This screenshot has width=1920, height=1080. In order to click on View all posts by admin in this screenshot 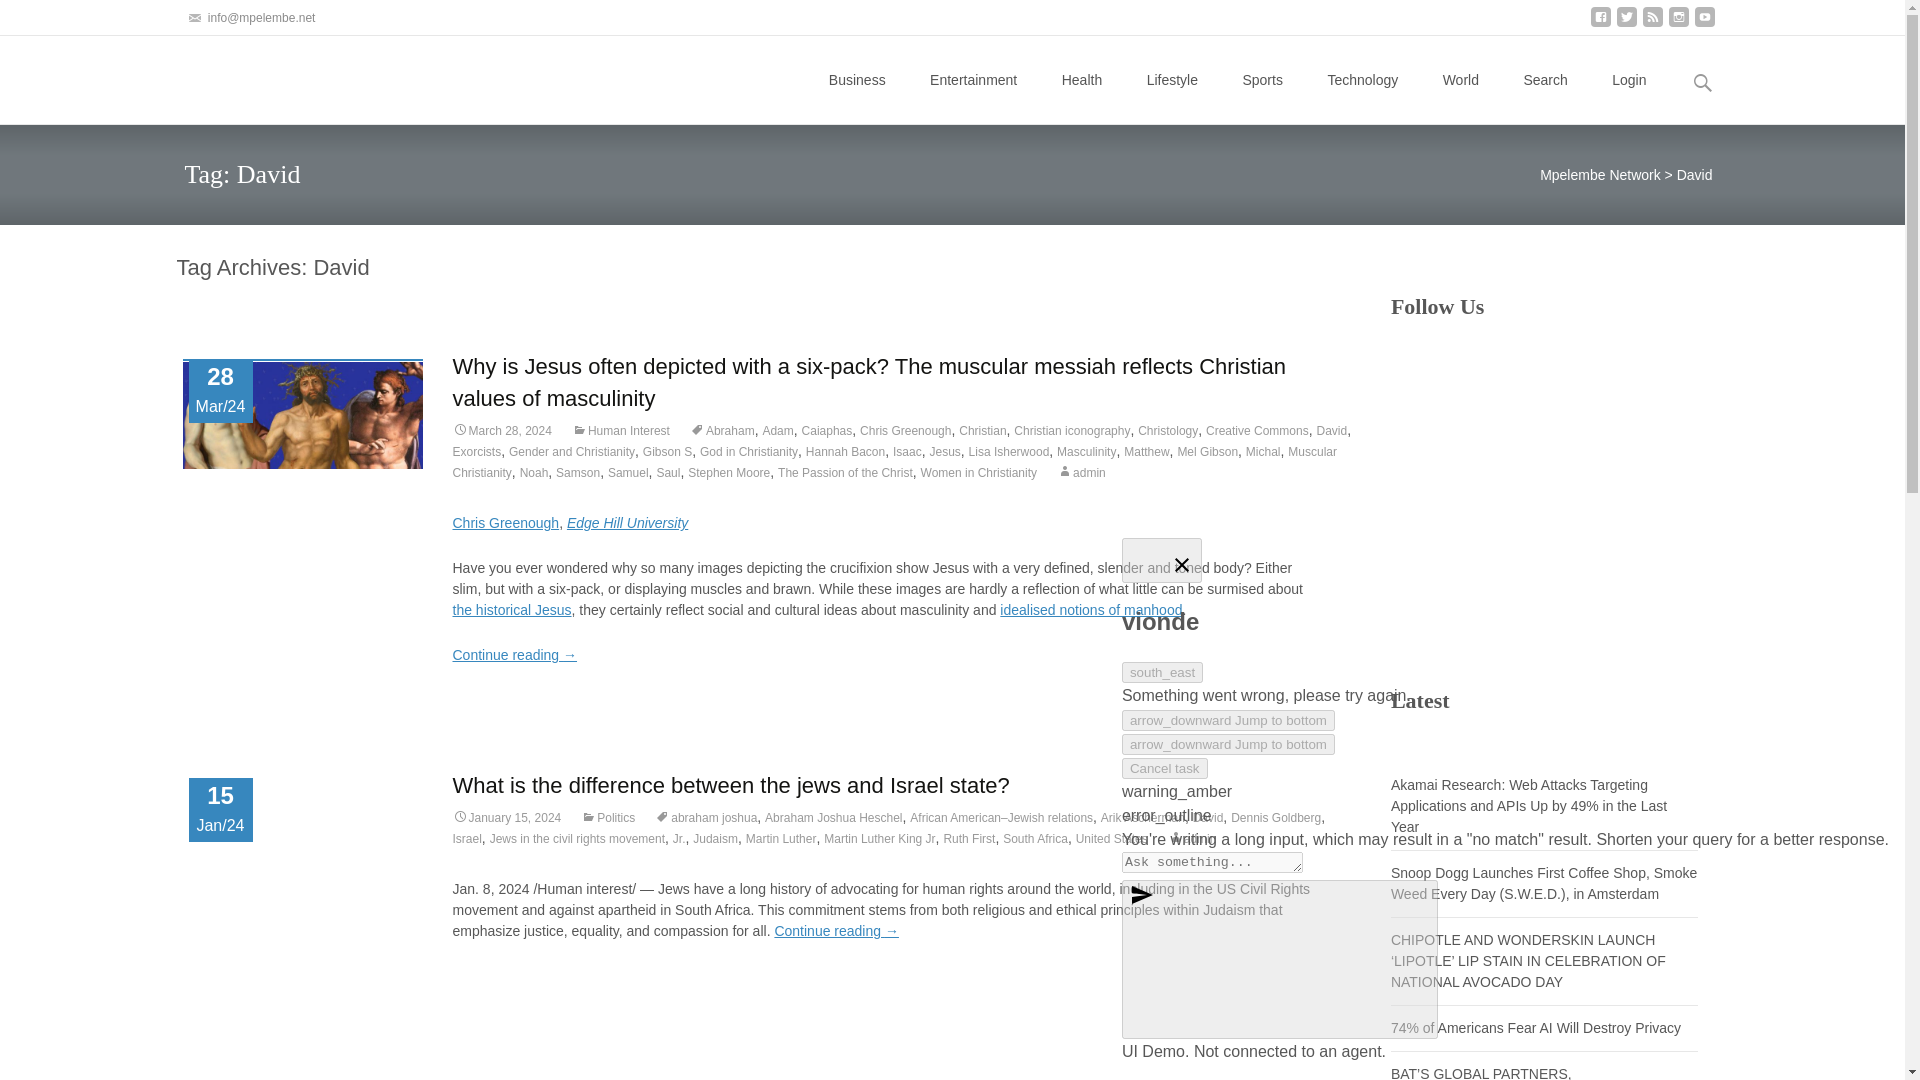, I will do `click(1081, 472)`.